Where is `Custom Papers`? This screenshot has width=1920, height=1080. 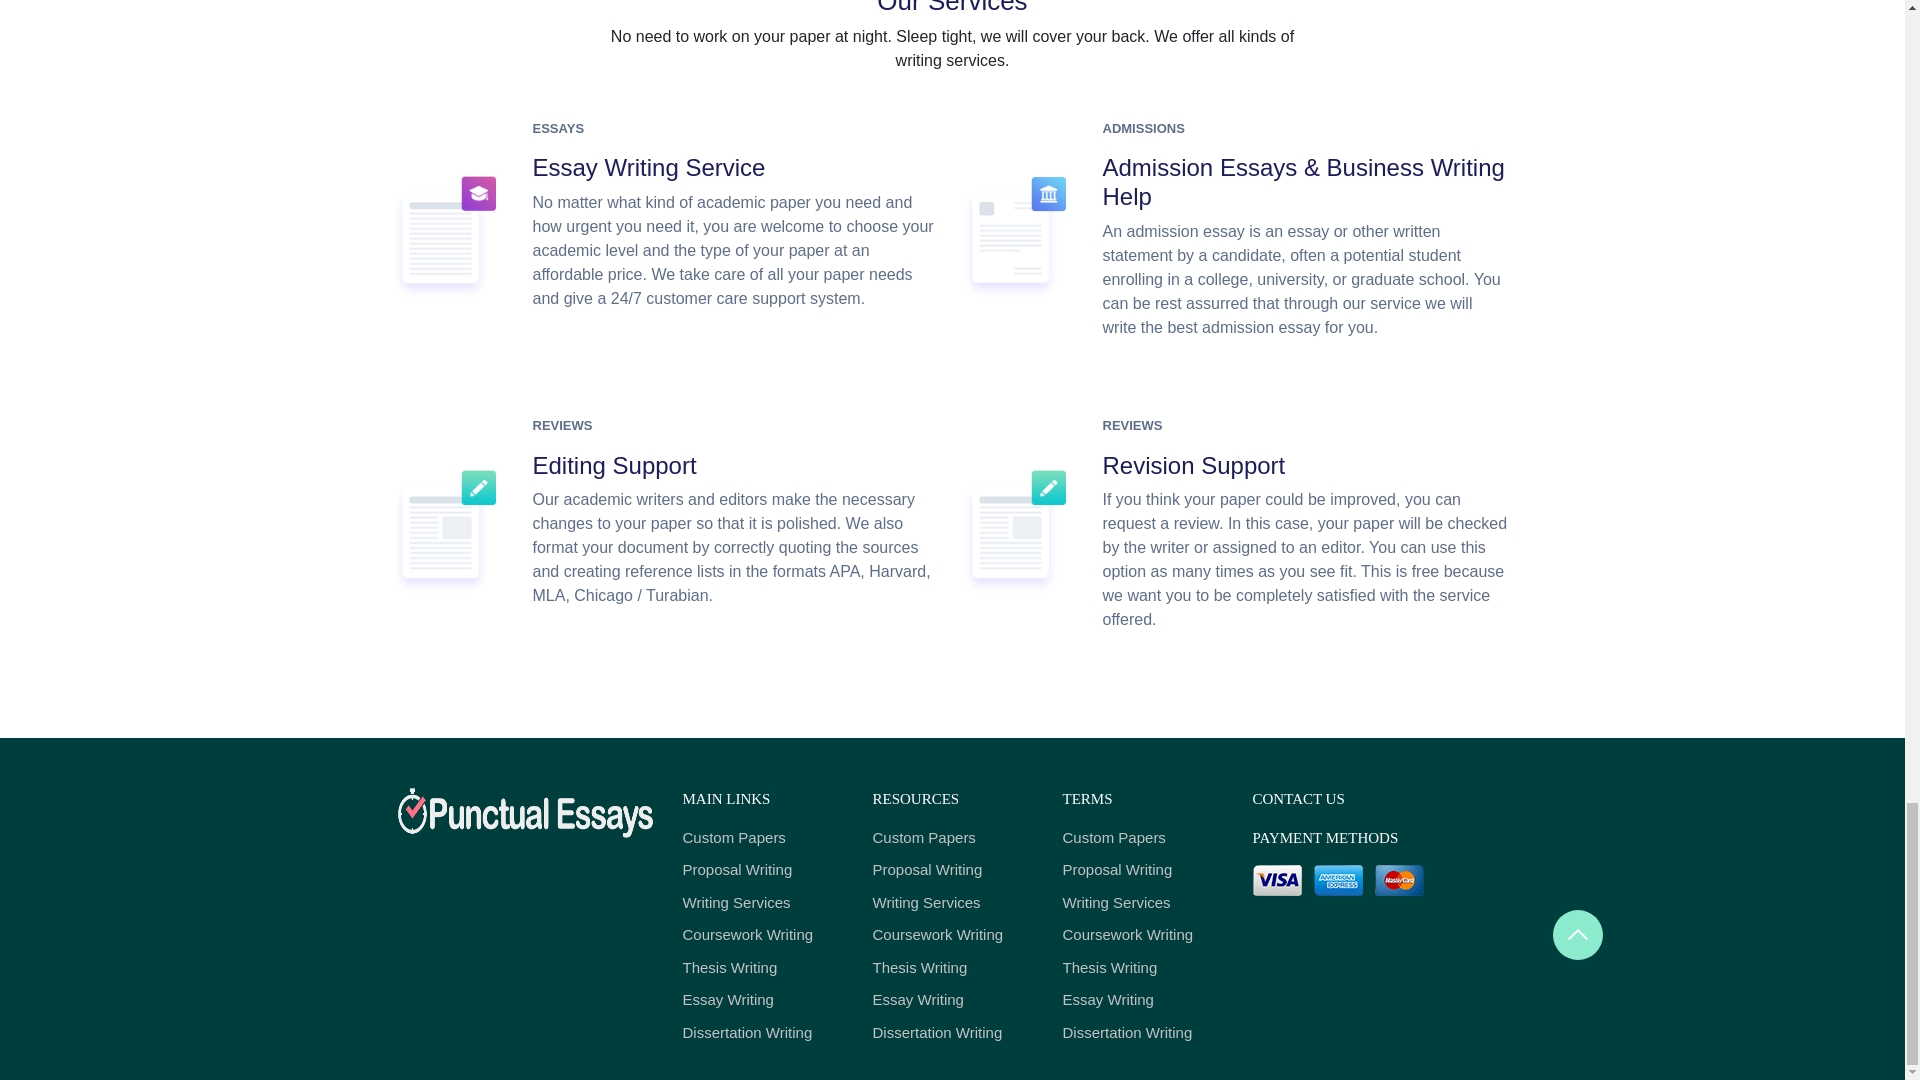
Custom Papers is located at coordinates (952, 838).